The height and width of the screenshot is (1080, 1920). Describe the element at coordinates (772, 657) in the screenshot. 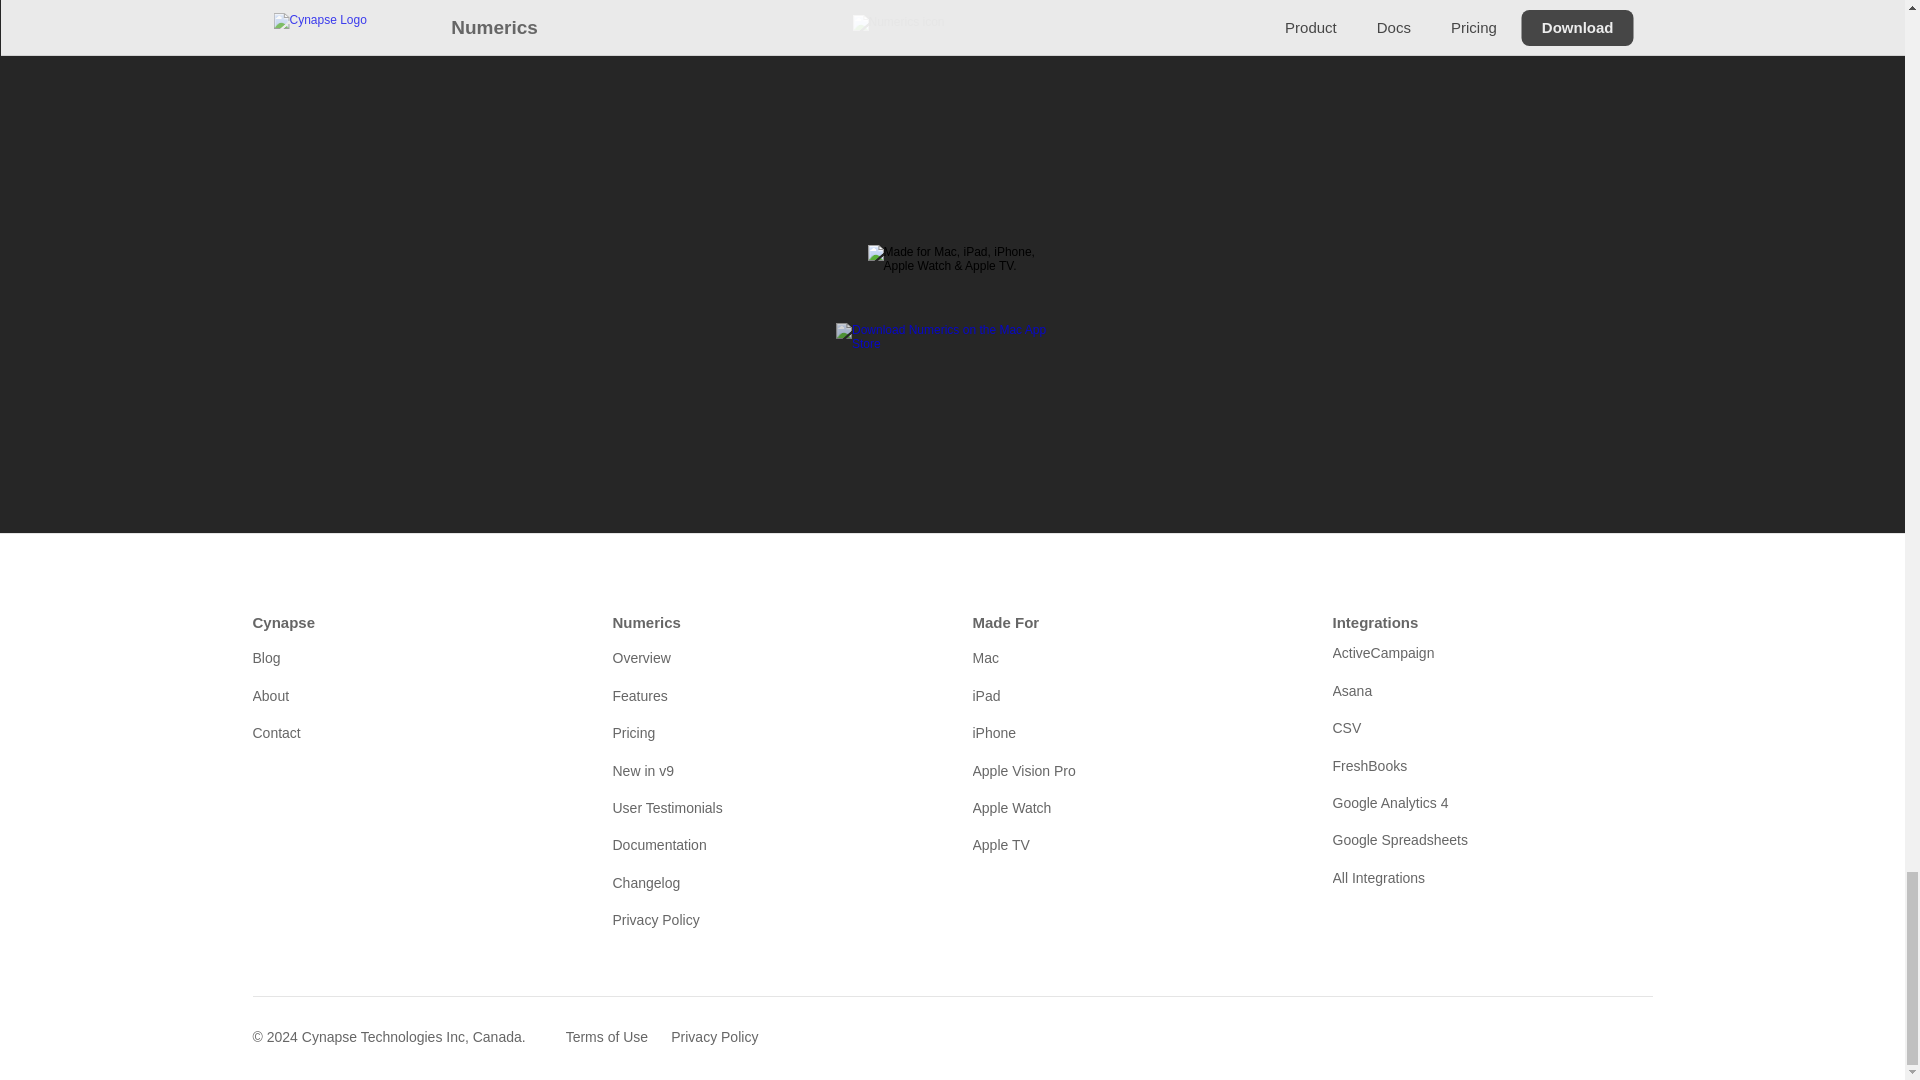

I see `Overview` at that location.